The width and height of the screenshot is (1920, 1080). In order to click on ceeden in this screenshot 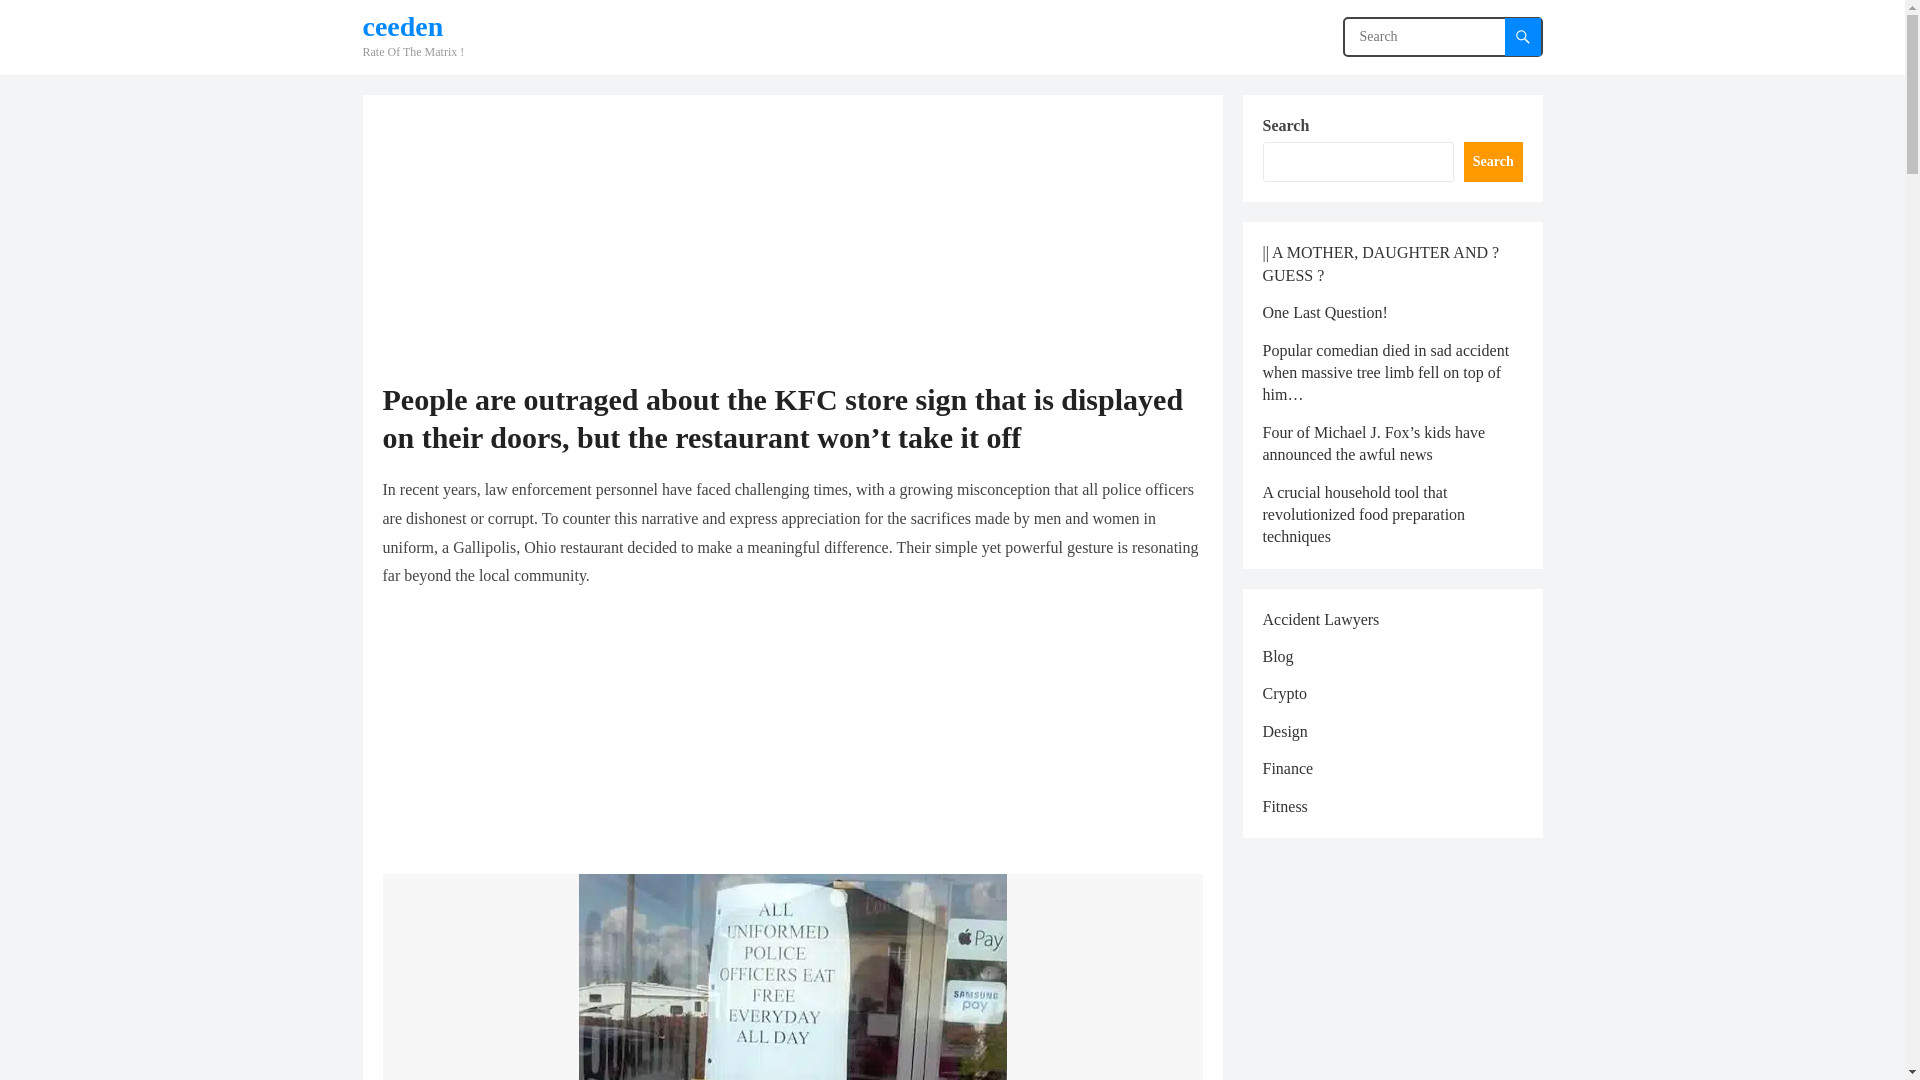, I will do `click(413, 26)`.